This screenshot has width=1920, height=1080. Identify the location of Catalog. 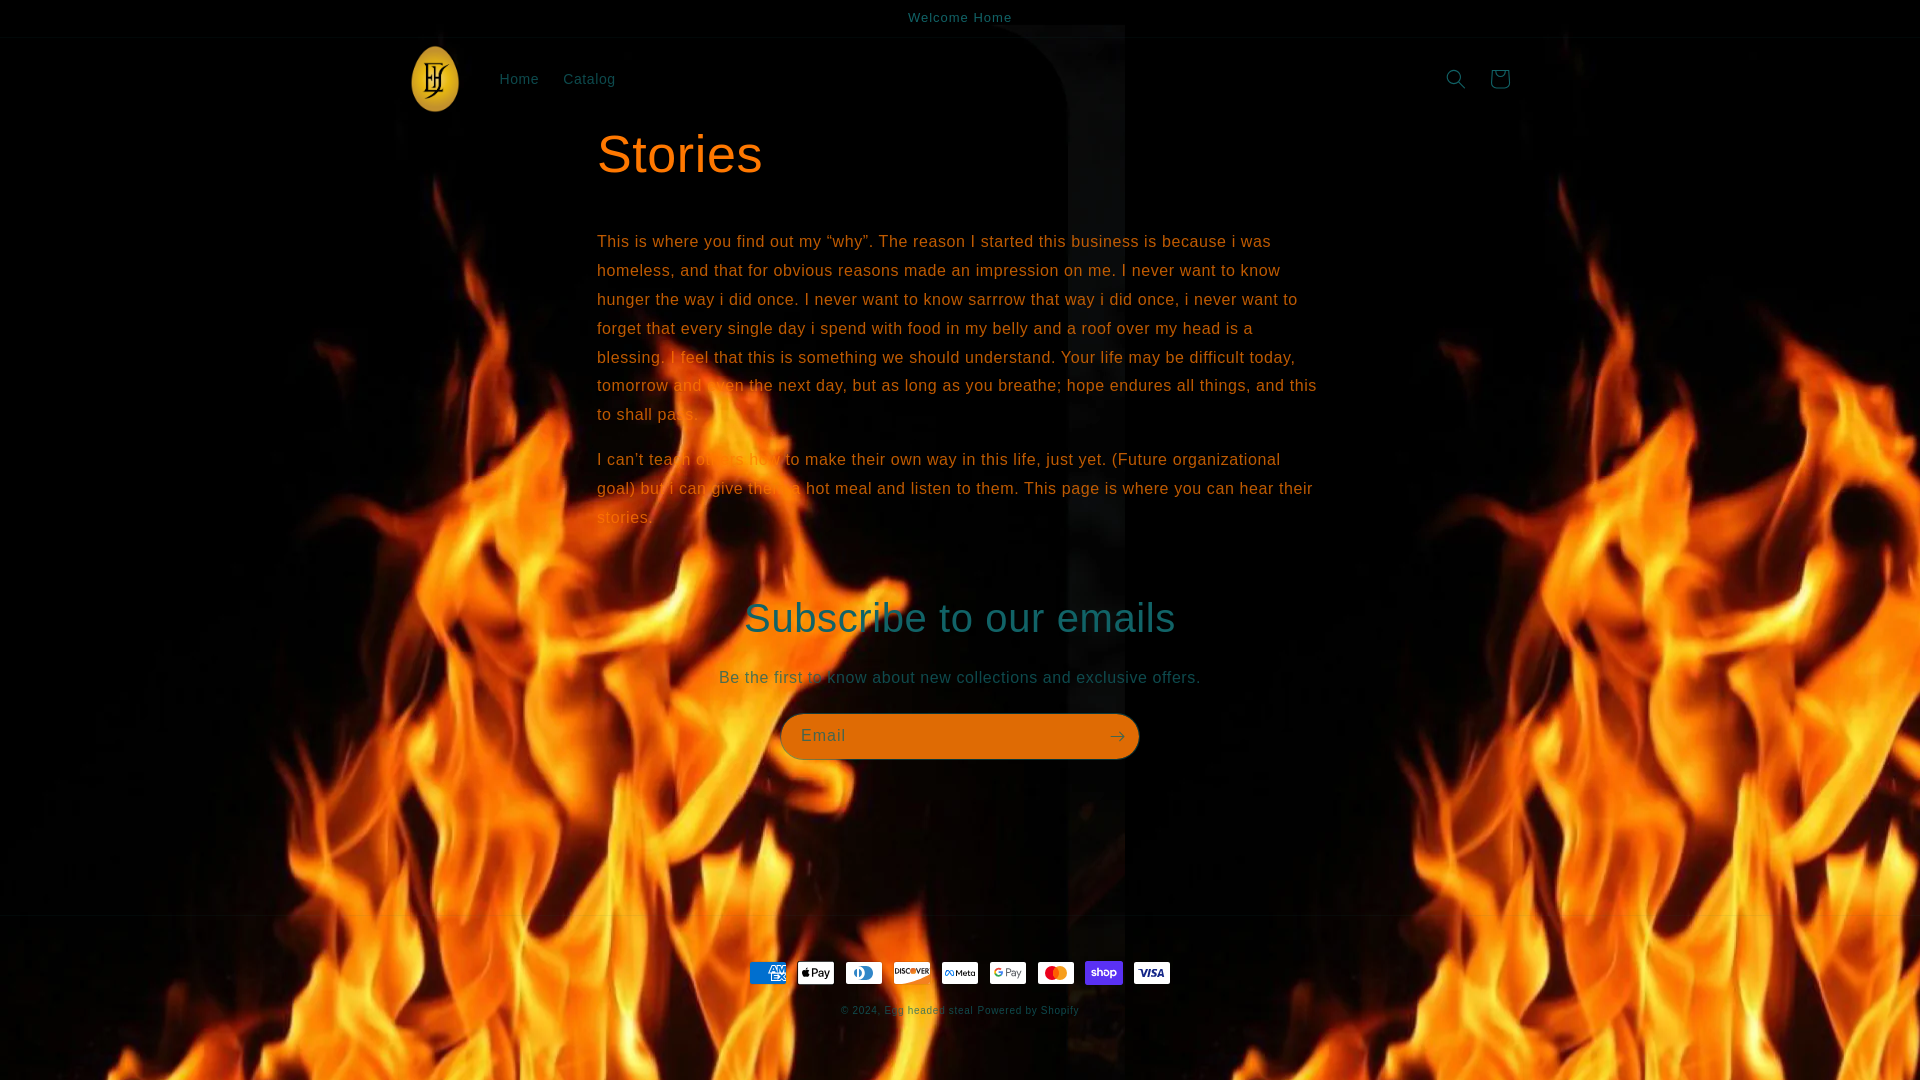
(589, 79).